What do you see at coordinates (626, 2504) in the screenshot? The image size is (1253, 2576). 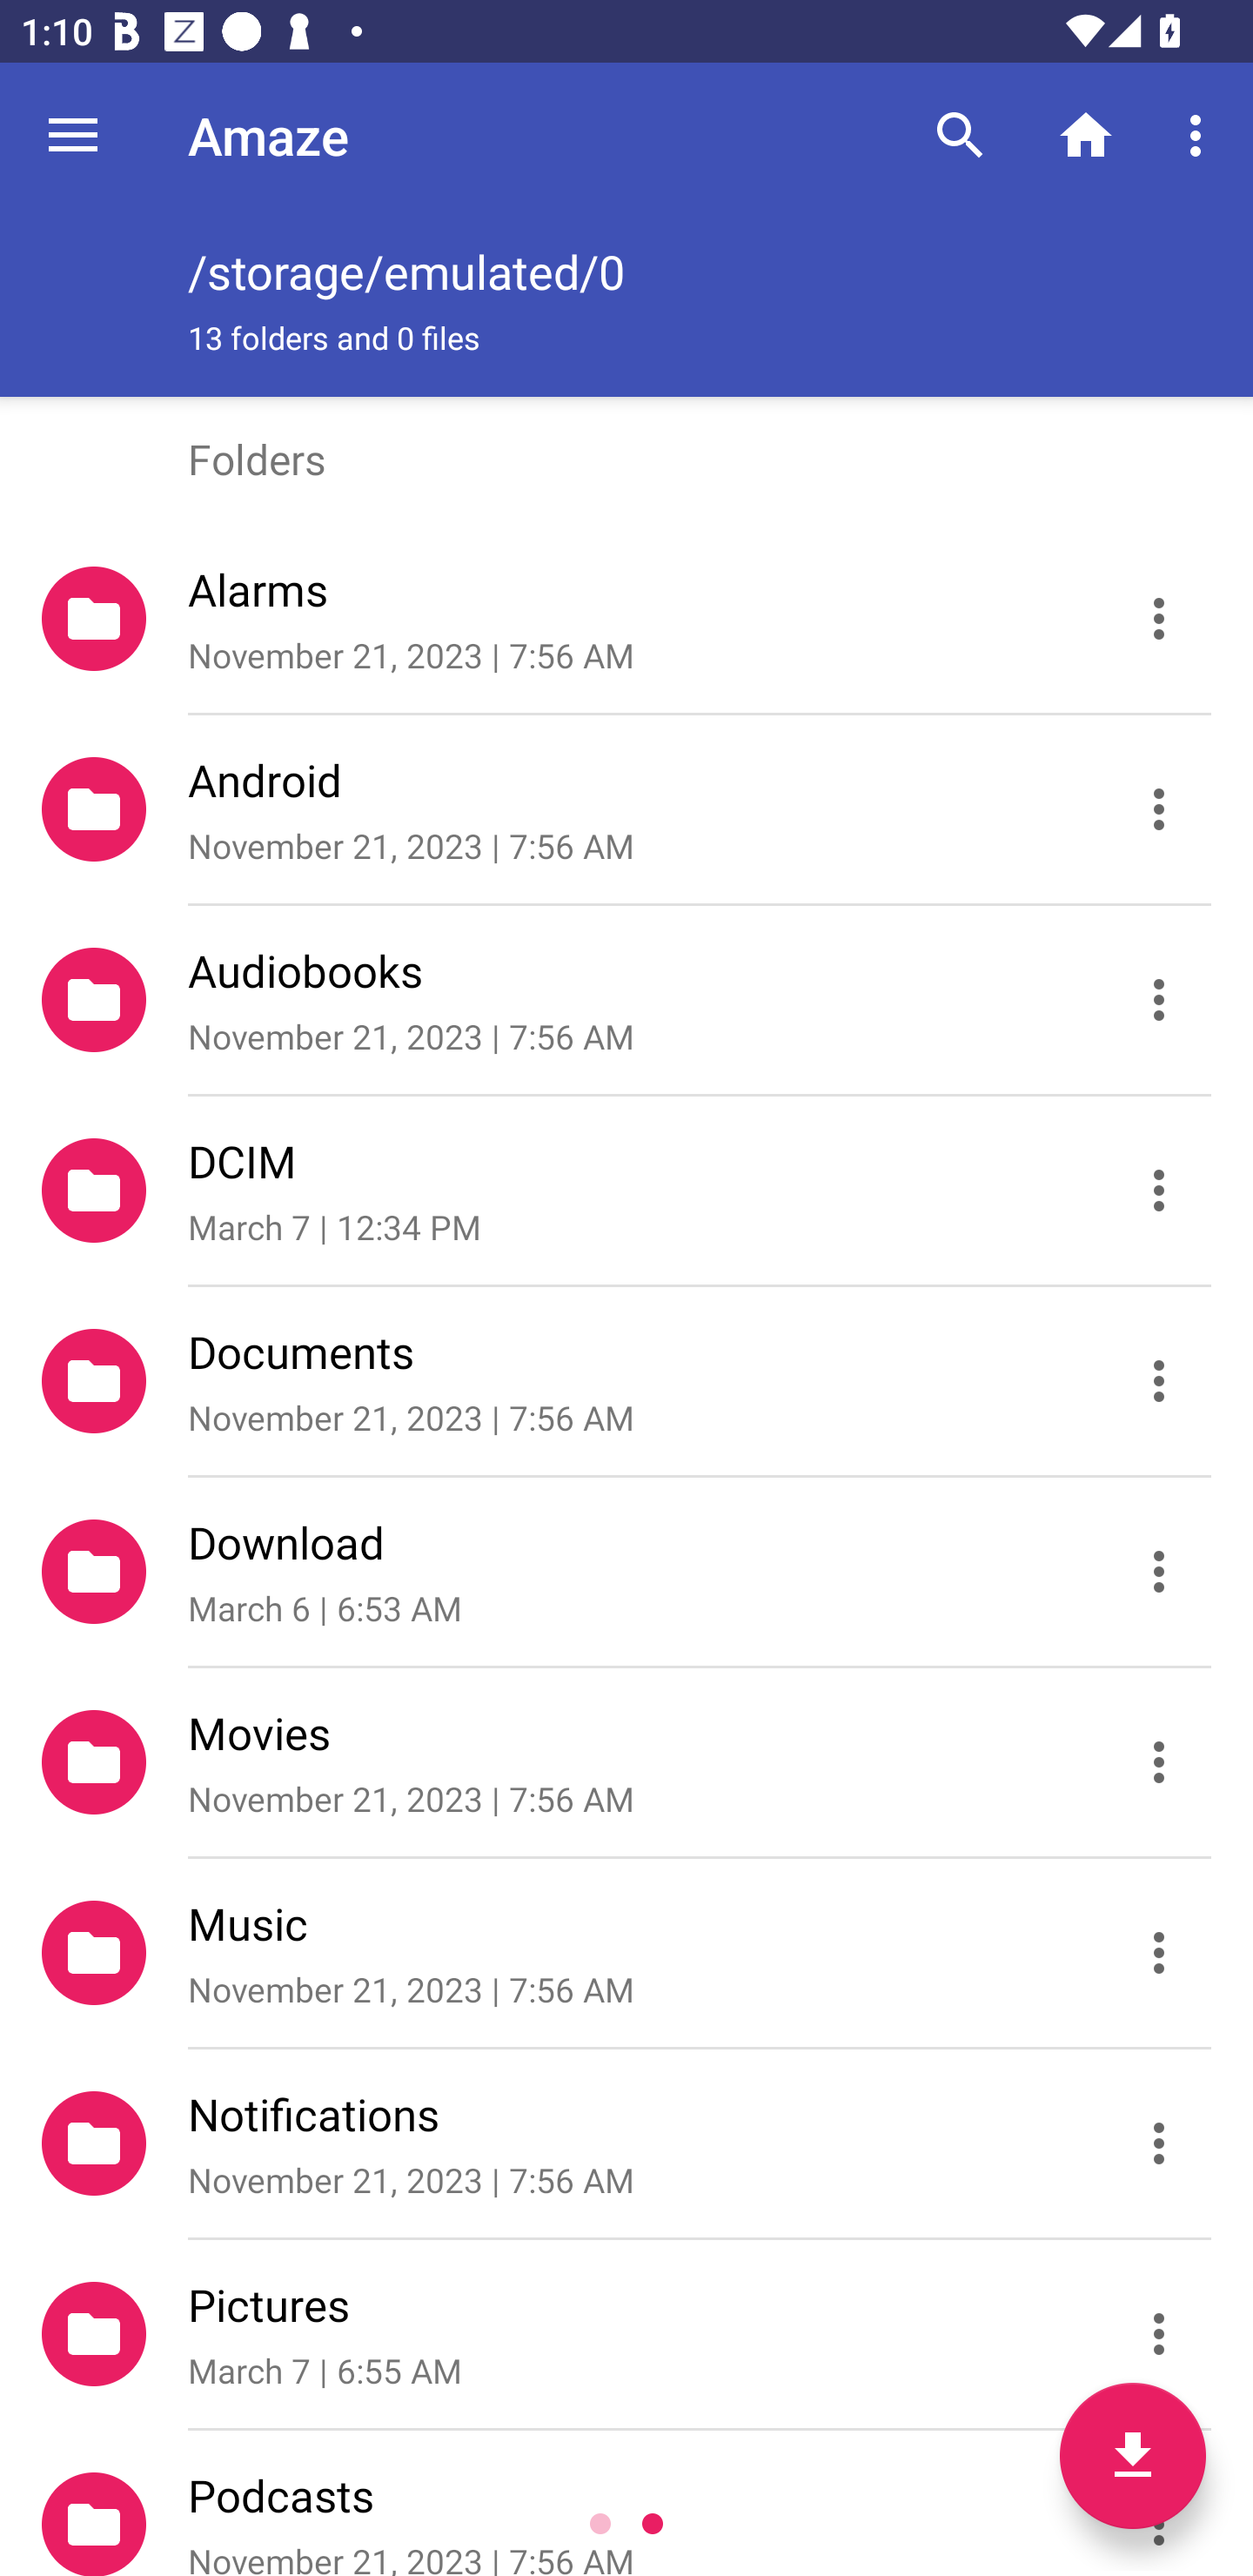 I see `Podcasts November 21, 2023 | 7:56 AM` at bounding box center [626, 2504].